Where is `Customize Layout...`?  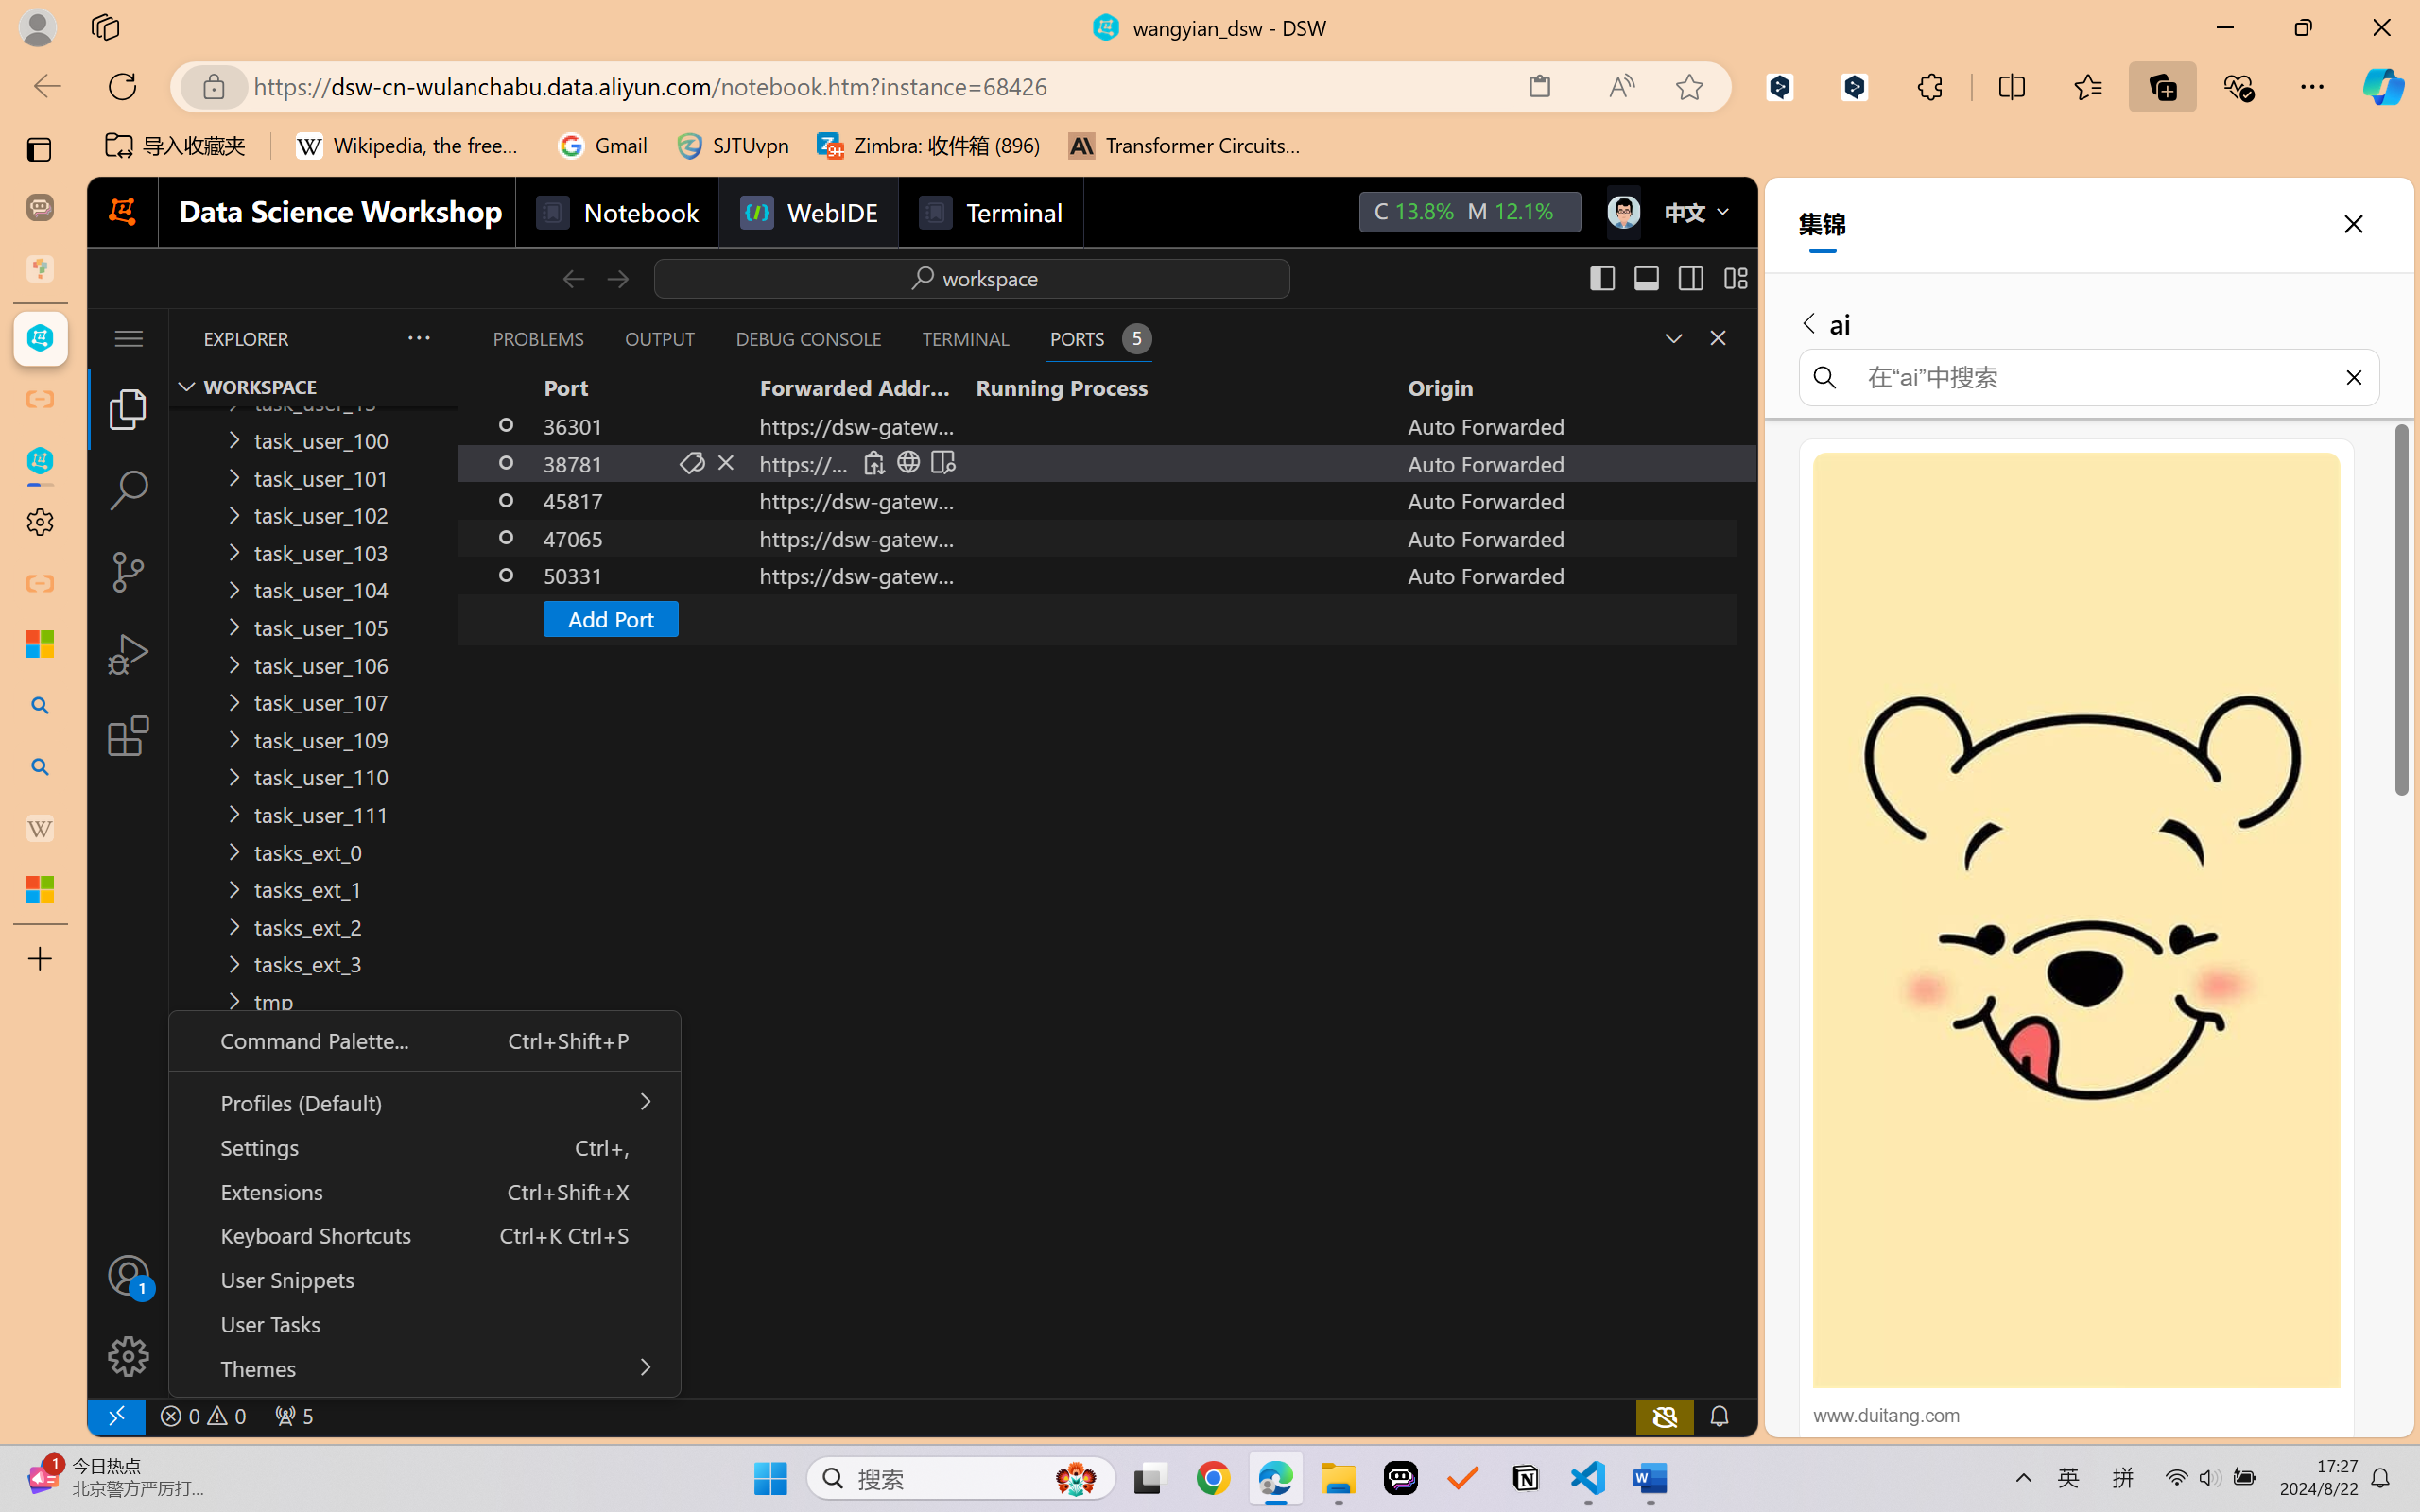 Customize Layout... is located at coordinates (1736, 278).